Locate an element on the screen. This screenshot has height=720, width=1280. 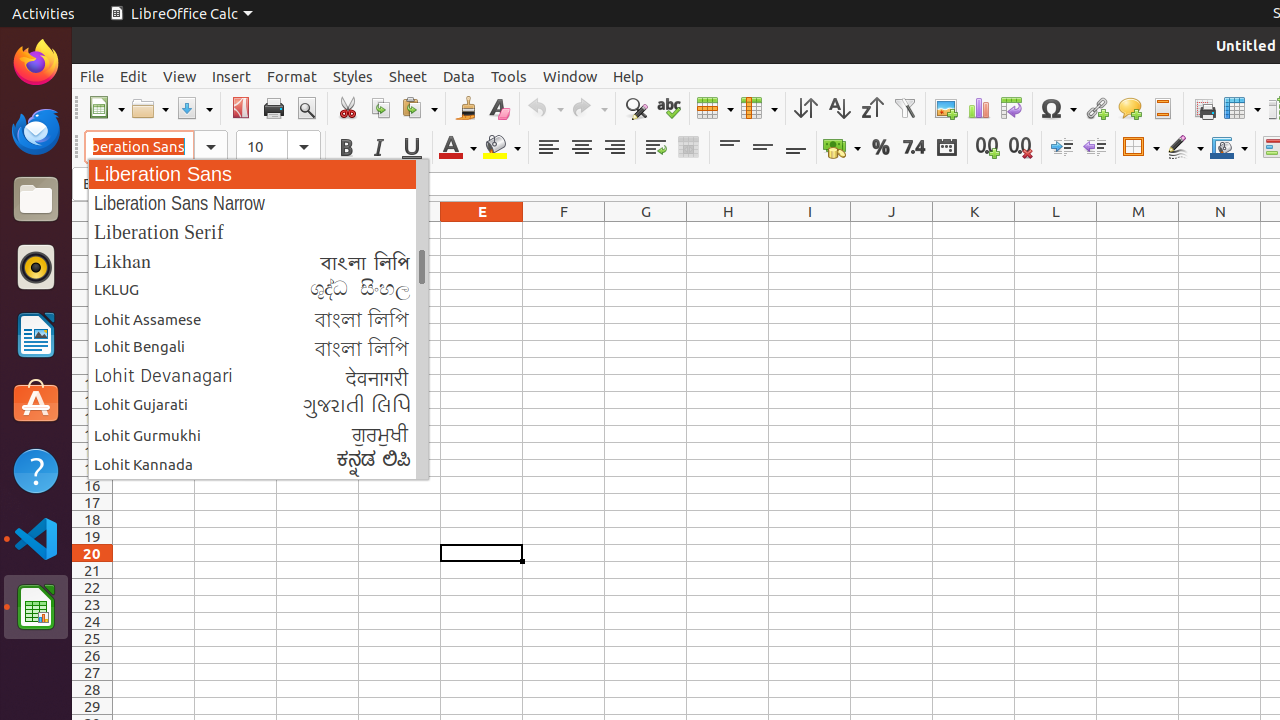
Lohit Gujarati is located at coordinates (258, 405).